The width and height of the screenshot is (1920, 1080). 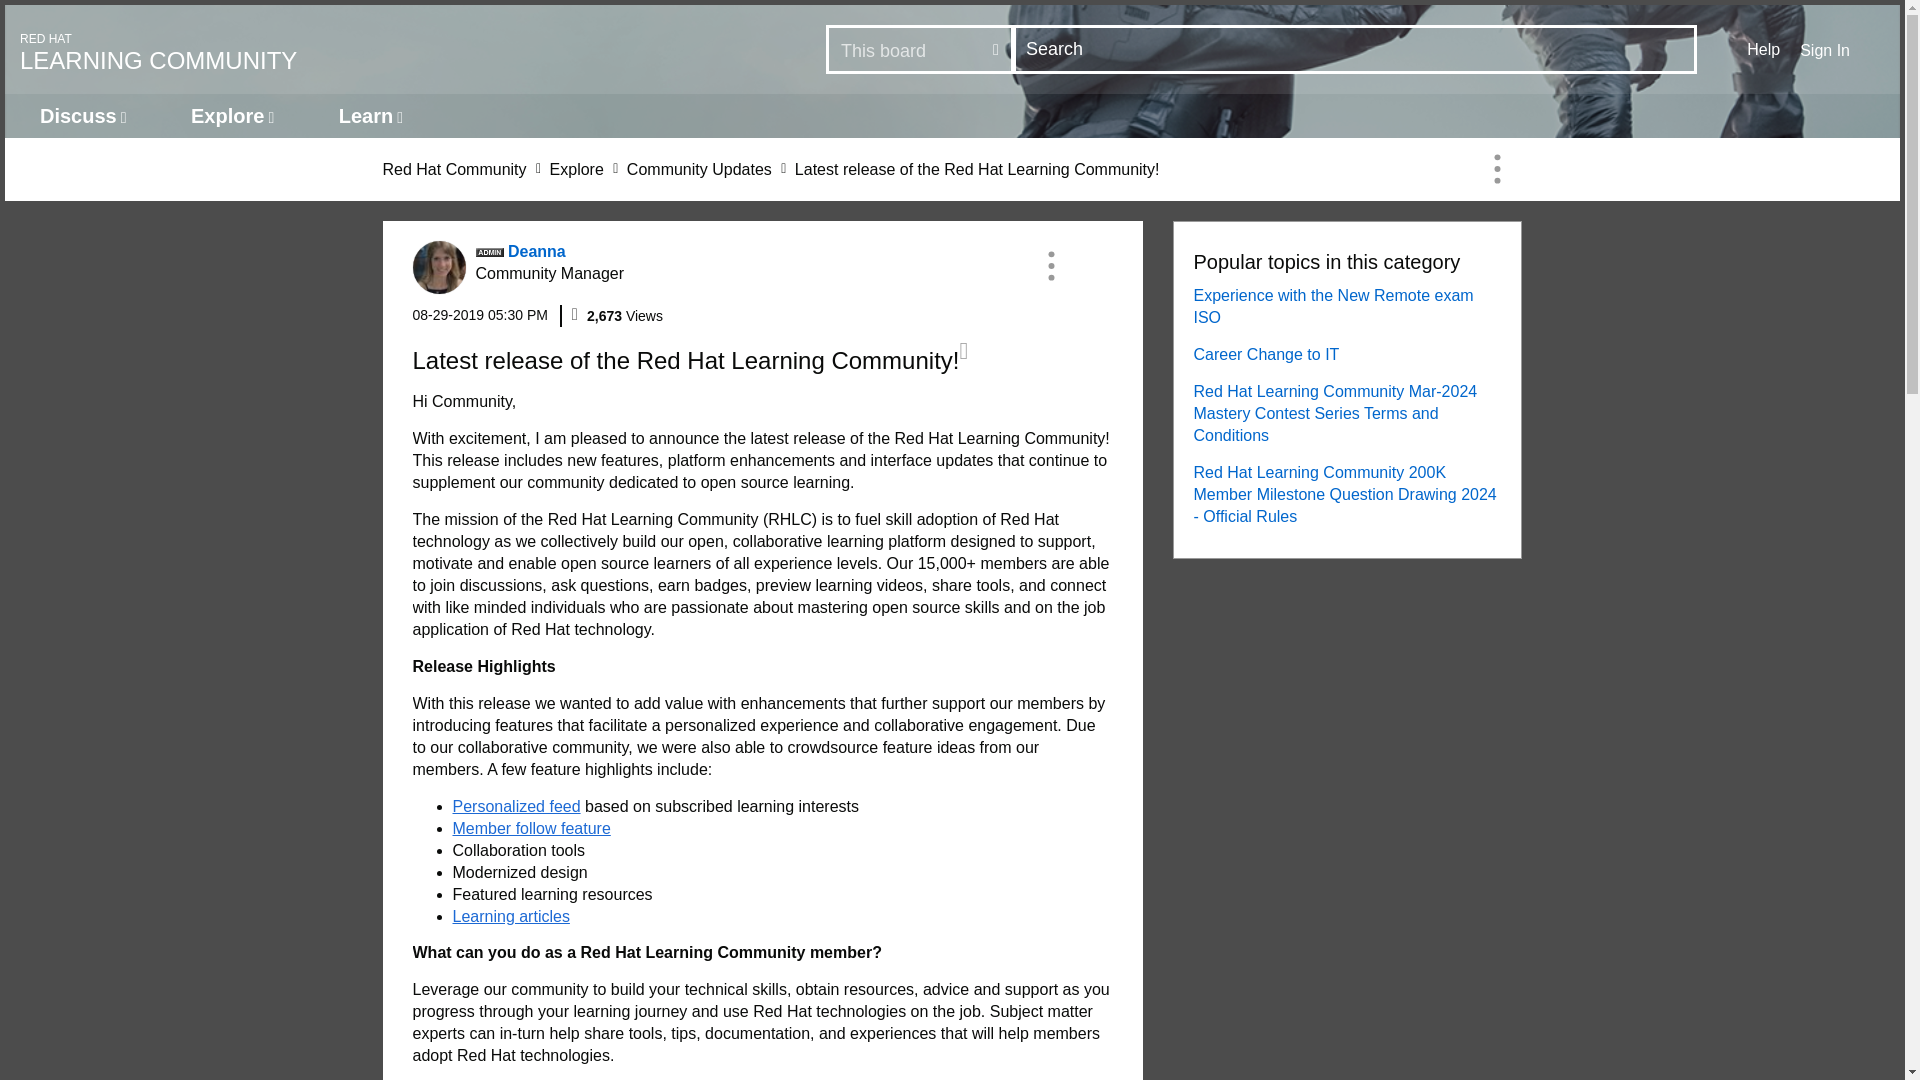 What do you see at coordinates (1355, 49) in the screenshot?
I see `Community Updates` at bounding box center [1355, 49].